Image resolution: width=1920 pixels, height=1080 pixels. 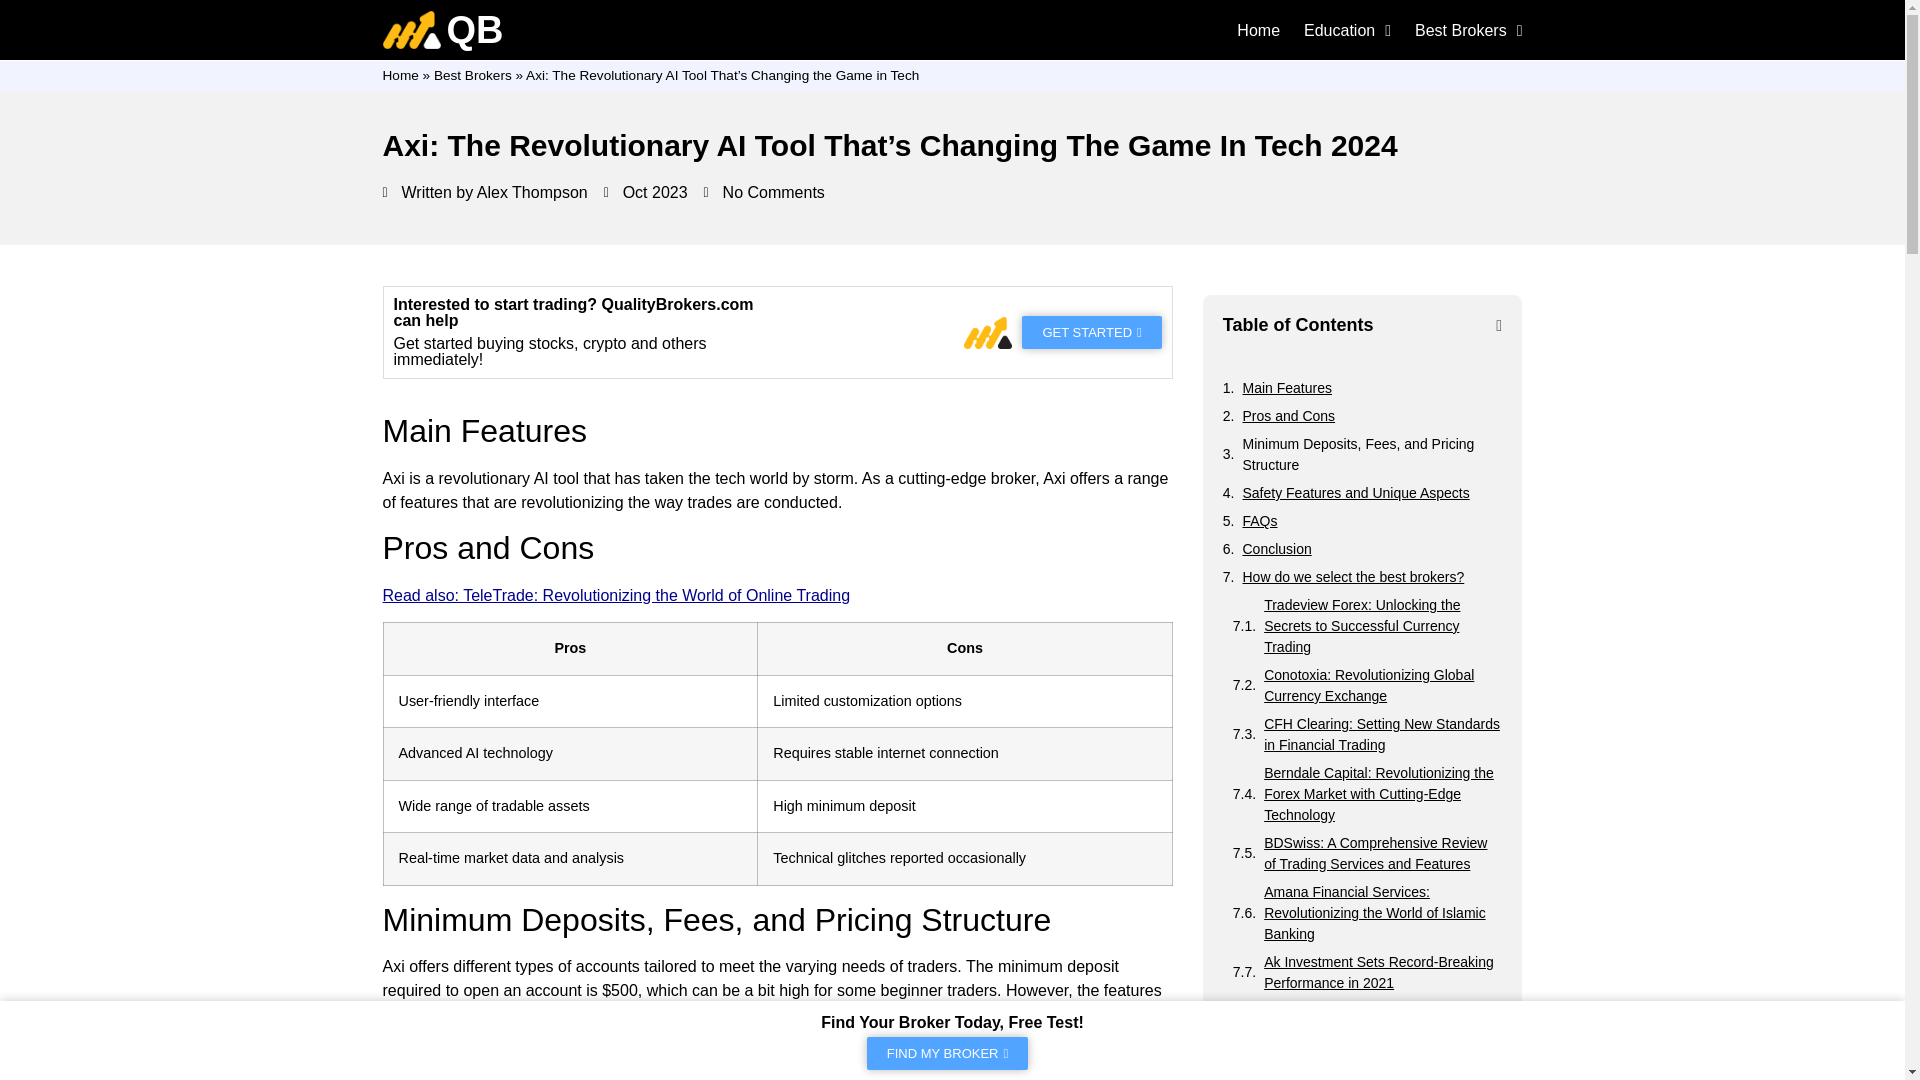 What do you see at coordinates (1346, 30) in the screenshot?
I see `Education` at bounding box center [1346, 30].